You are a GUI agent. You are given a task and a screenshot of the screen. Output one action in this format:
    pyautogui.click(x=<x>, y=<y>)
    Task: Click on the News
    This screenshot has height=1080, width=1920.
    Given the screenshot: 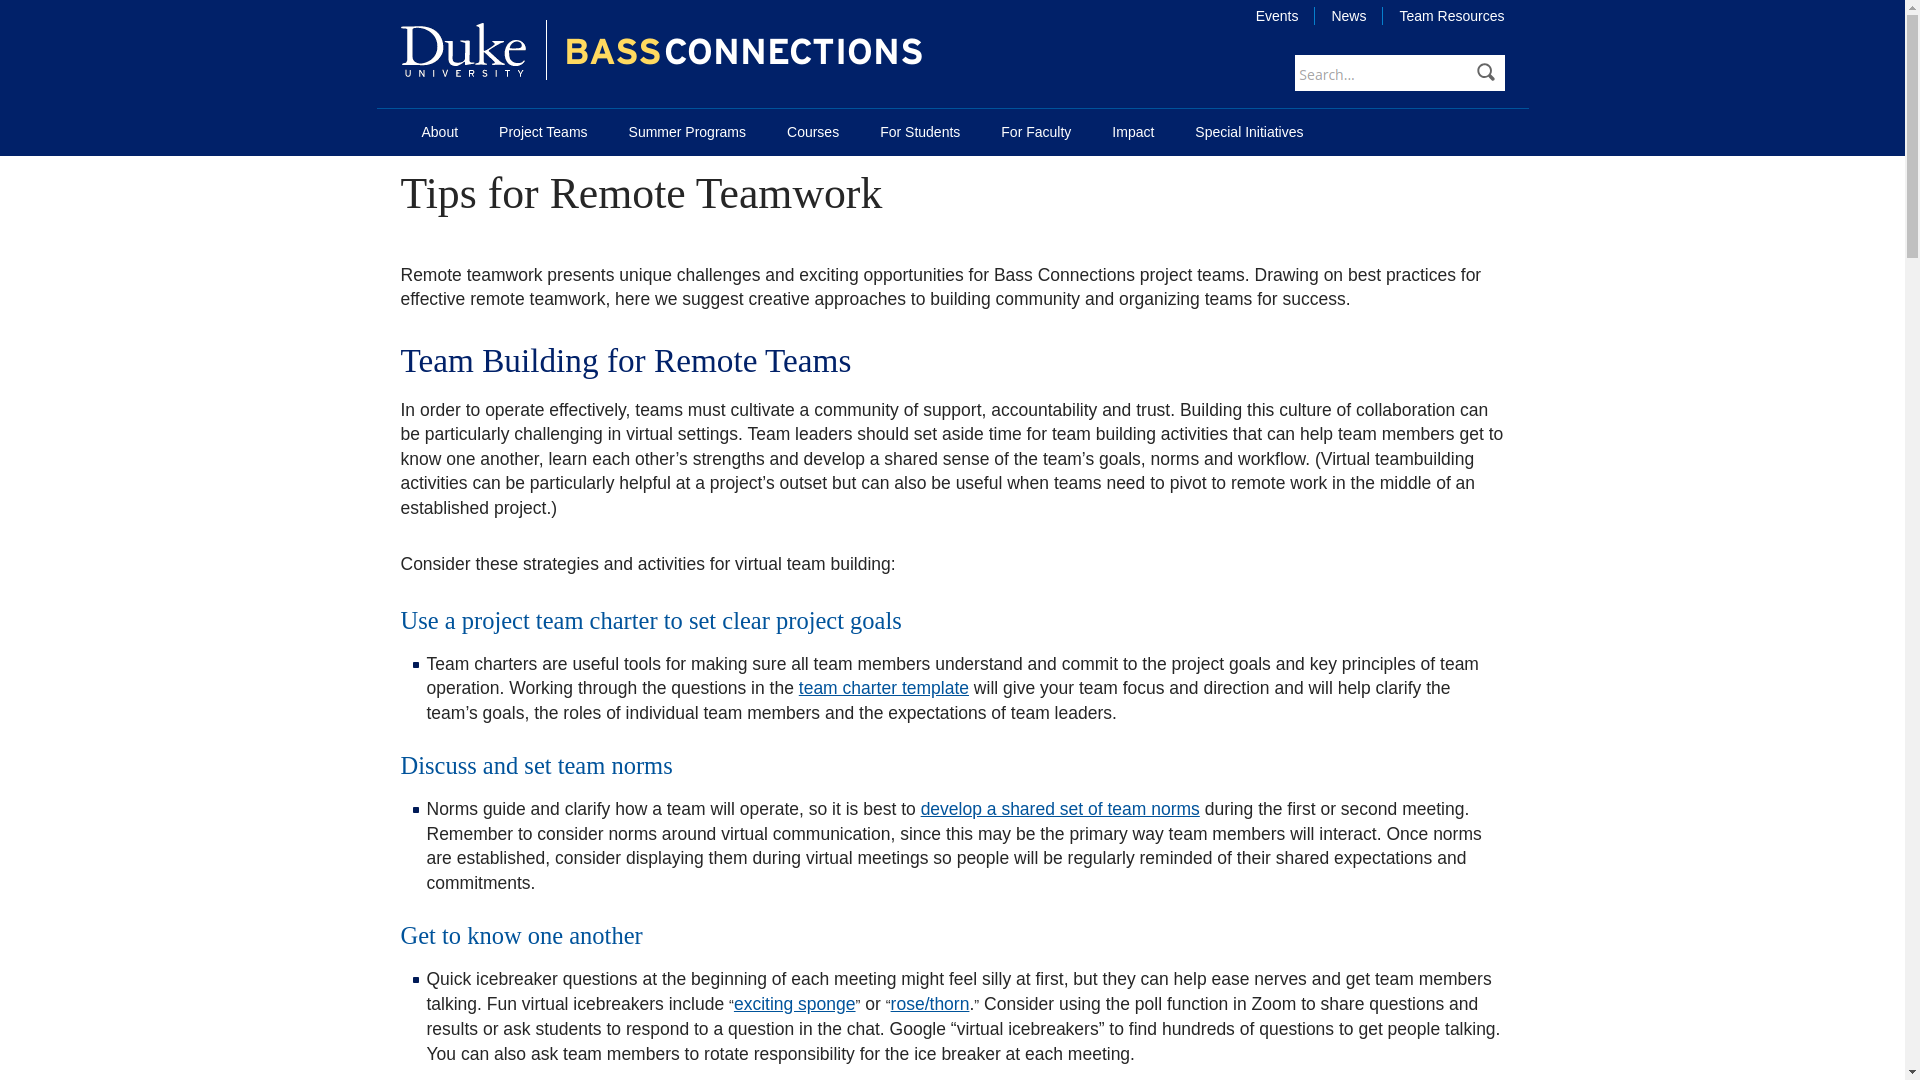 What is the action you would take?
    pyautogui.click(x=1348, y=15)
    